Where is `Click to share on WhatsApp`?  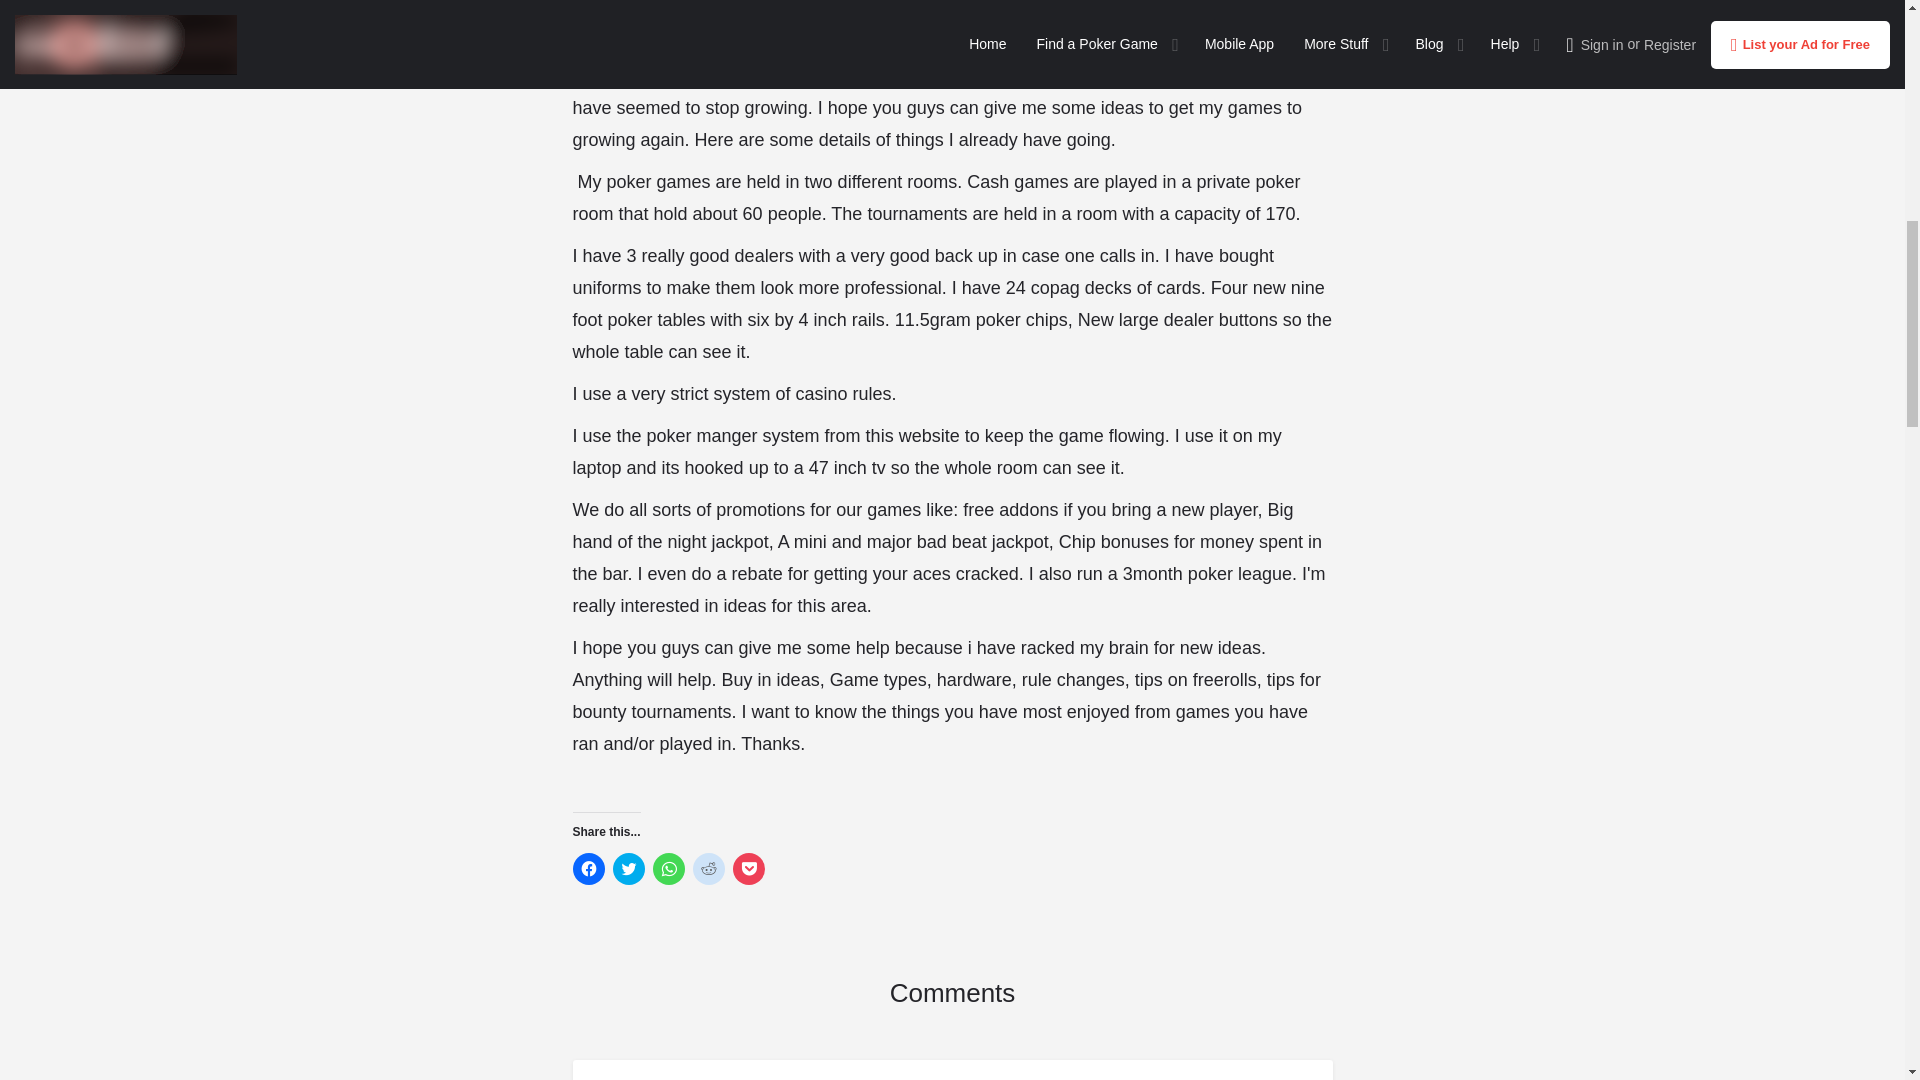 Click to share on WhatsApp is located at coordinates (668, 868).